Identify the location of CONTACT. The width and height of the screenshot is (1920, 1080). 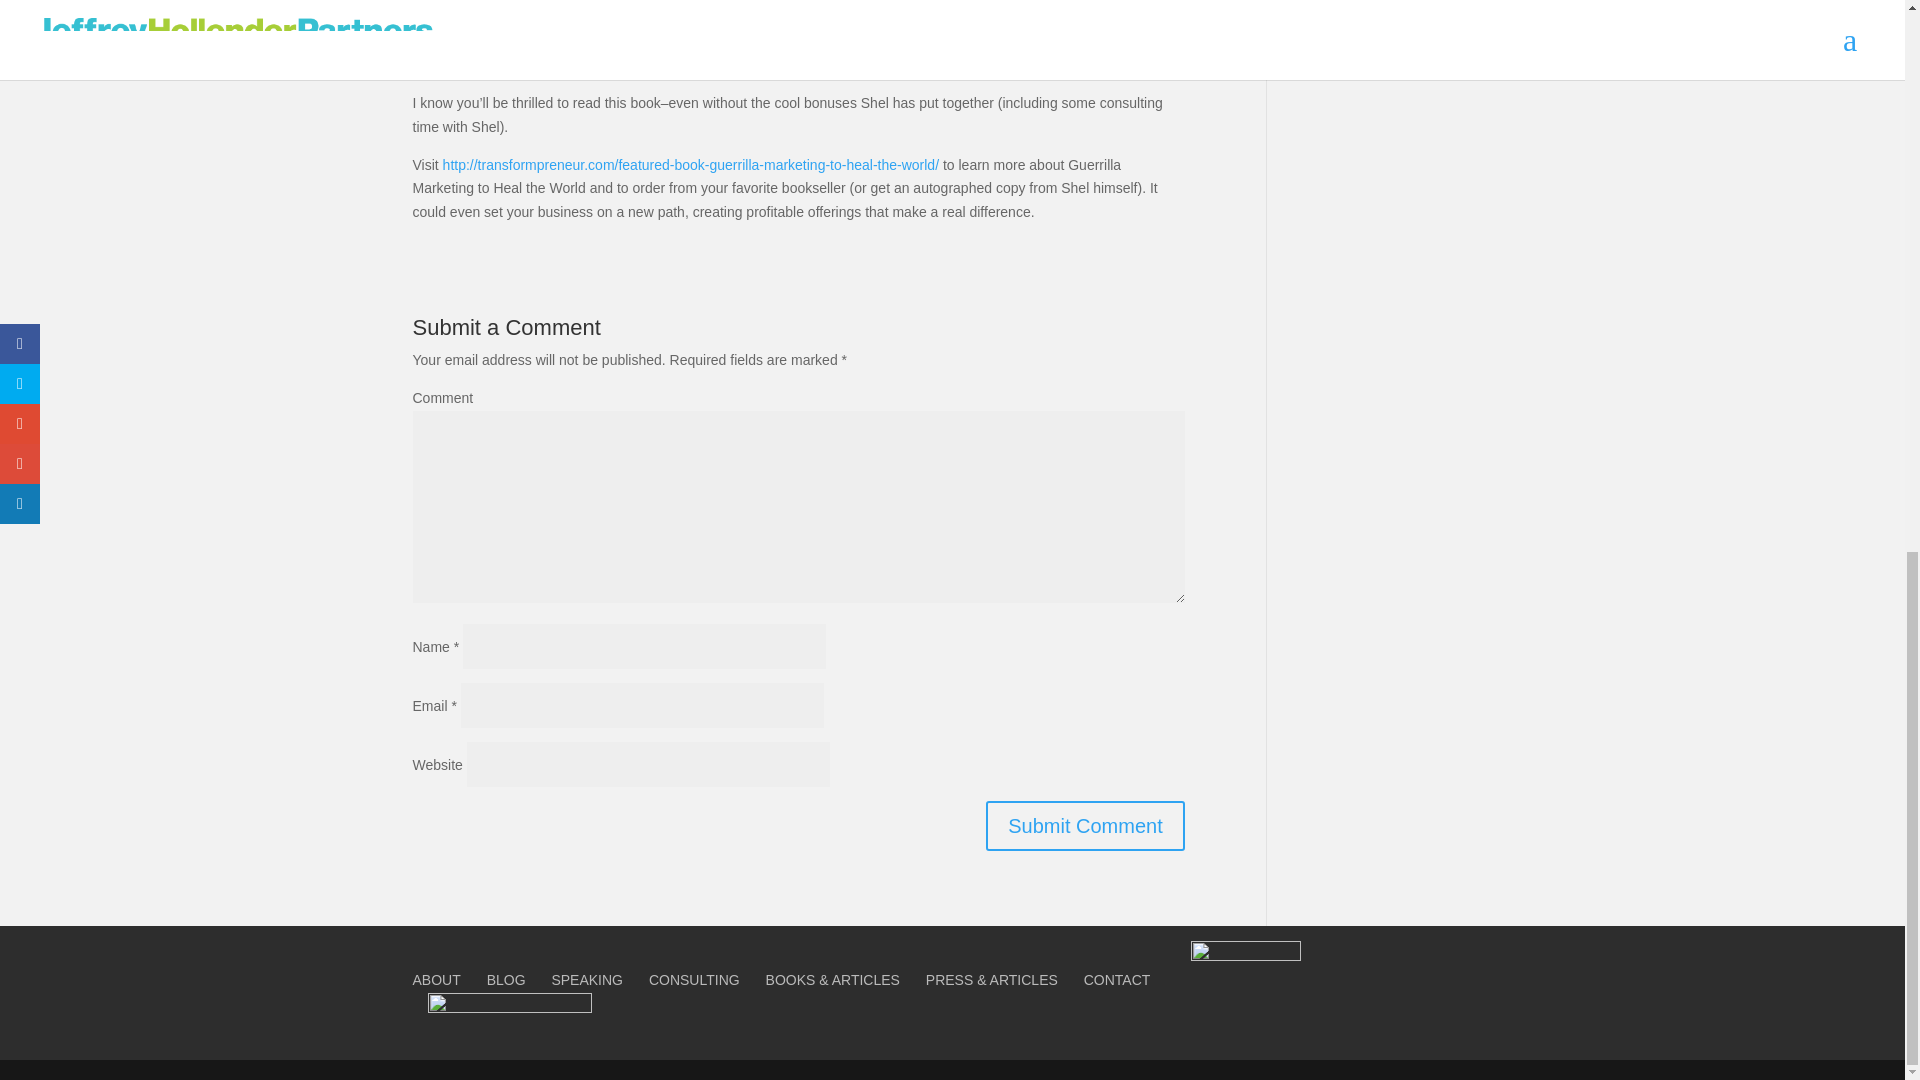
(1117, 980).